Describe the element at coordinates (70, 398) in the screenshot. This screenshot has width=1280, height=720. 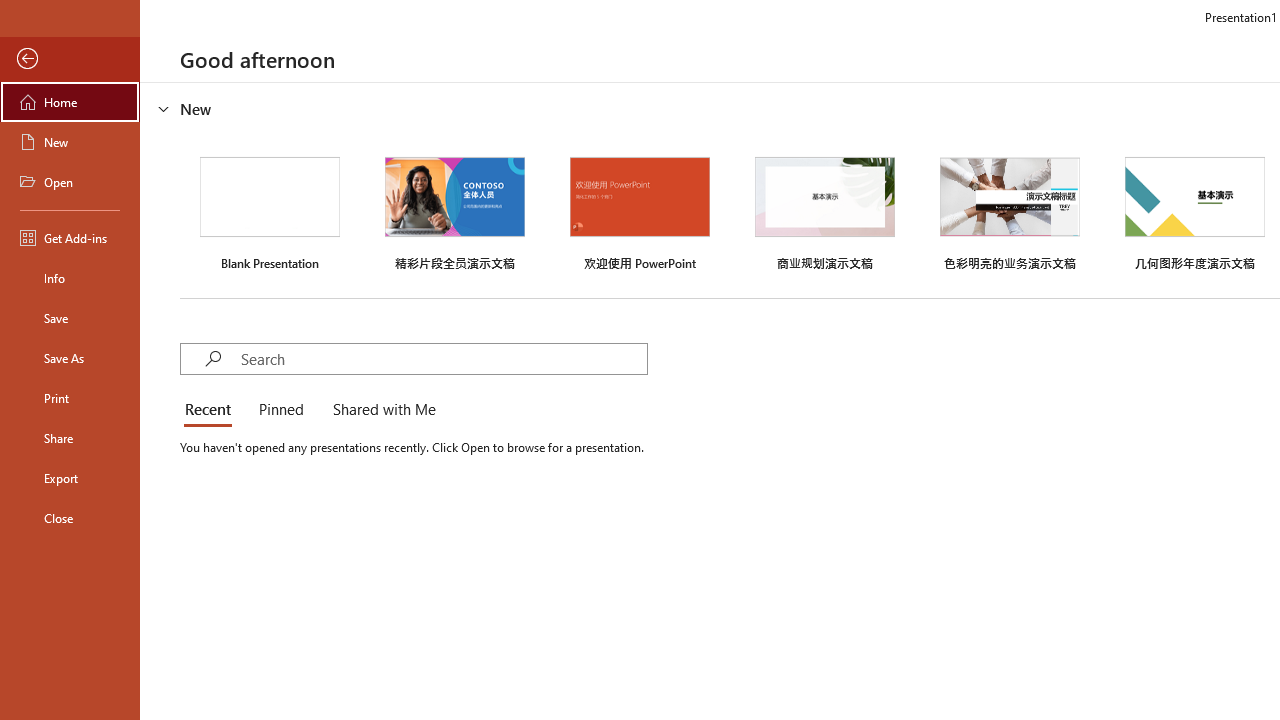
I see `Print` at that location.